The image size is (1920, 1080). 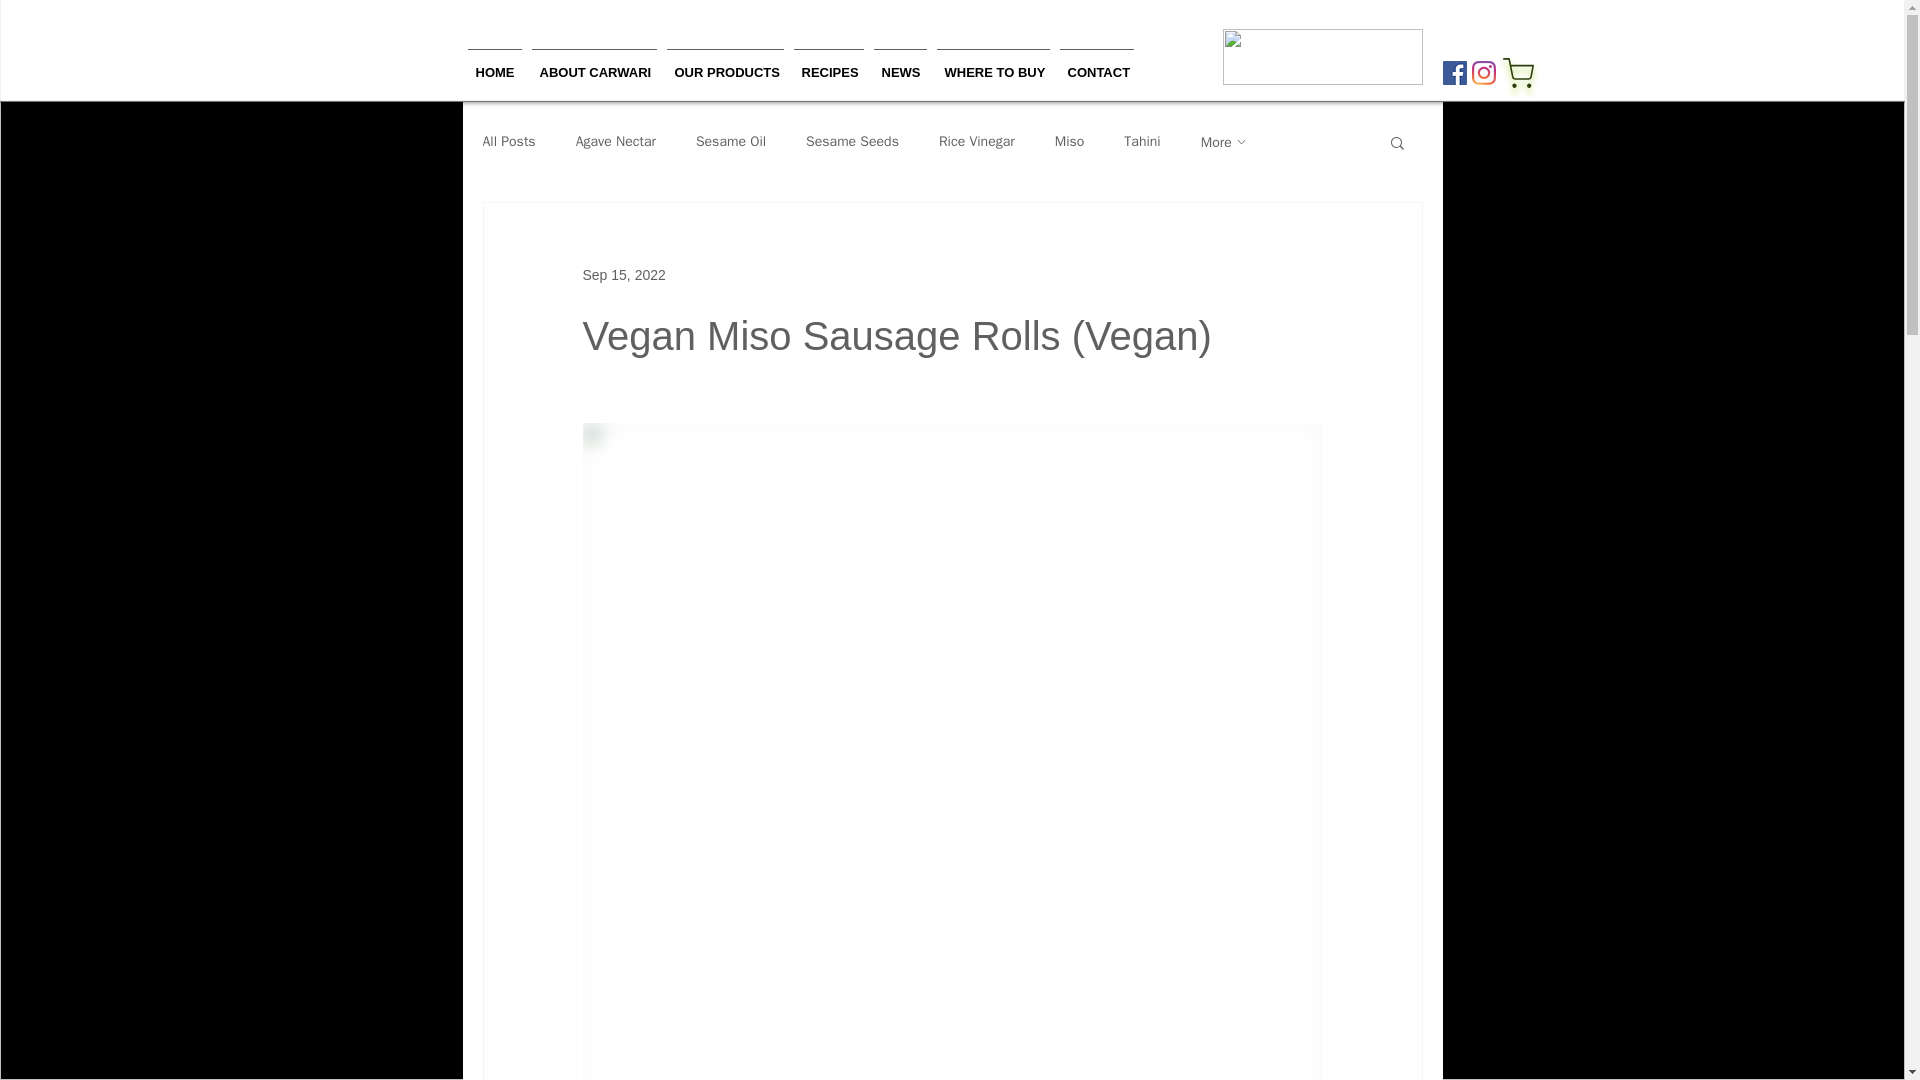 I want to click on WHERE TO BUY, so click(x=992, y=63).